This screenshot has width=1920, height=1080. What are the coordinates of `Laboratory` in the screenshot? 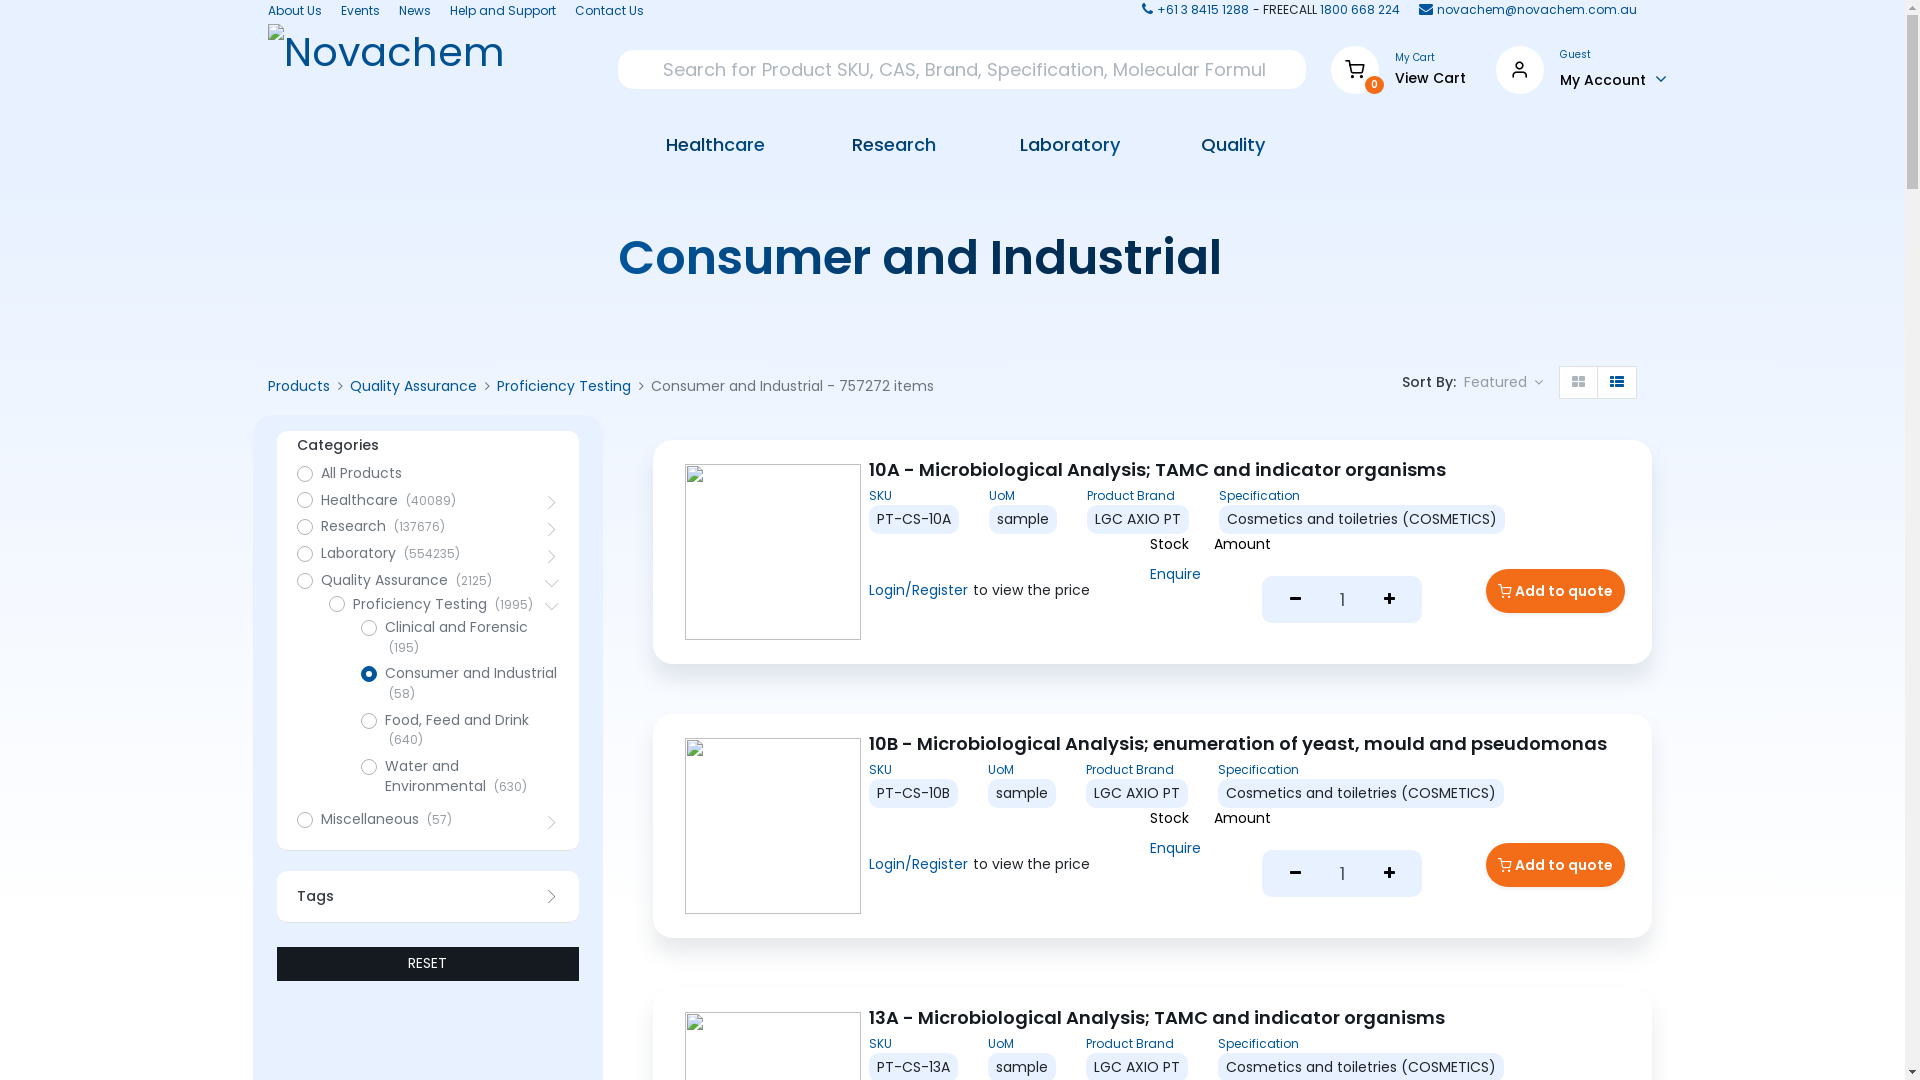 It's located at (1054, 144).